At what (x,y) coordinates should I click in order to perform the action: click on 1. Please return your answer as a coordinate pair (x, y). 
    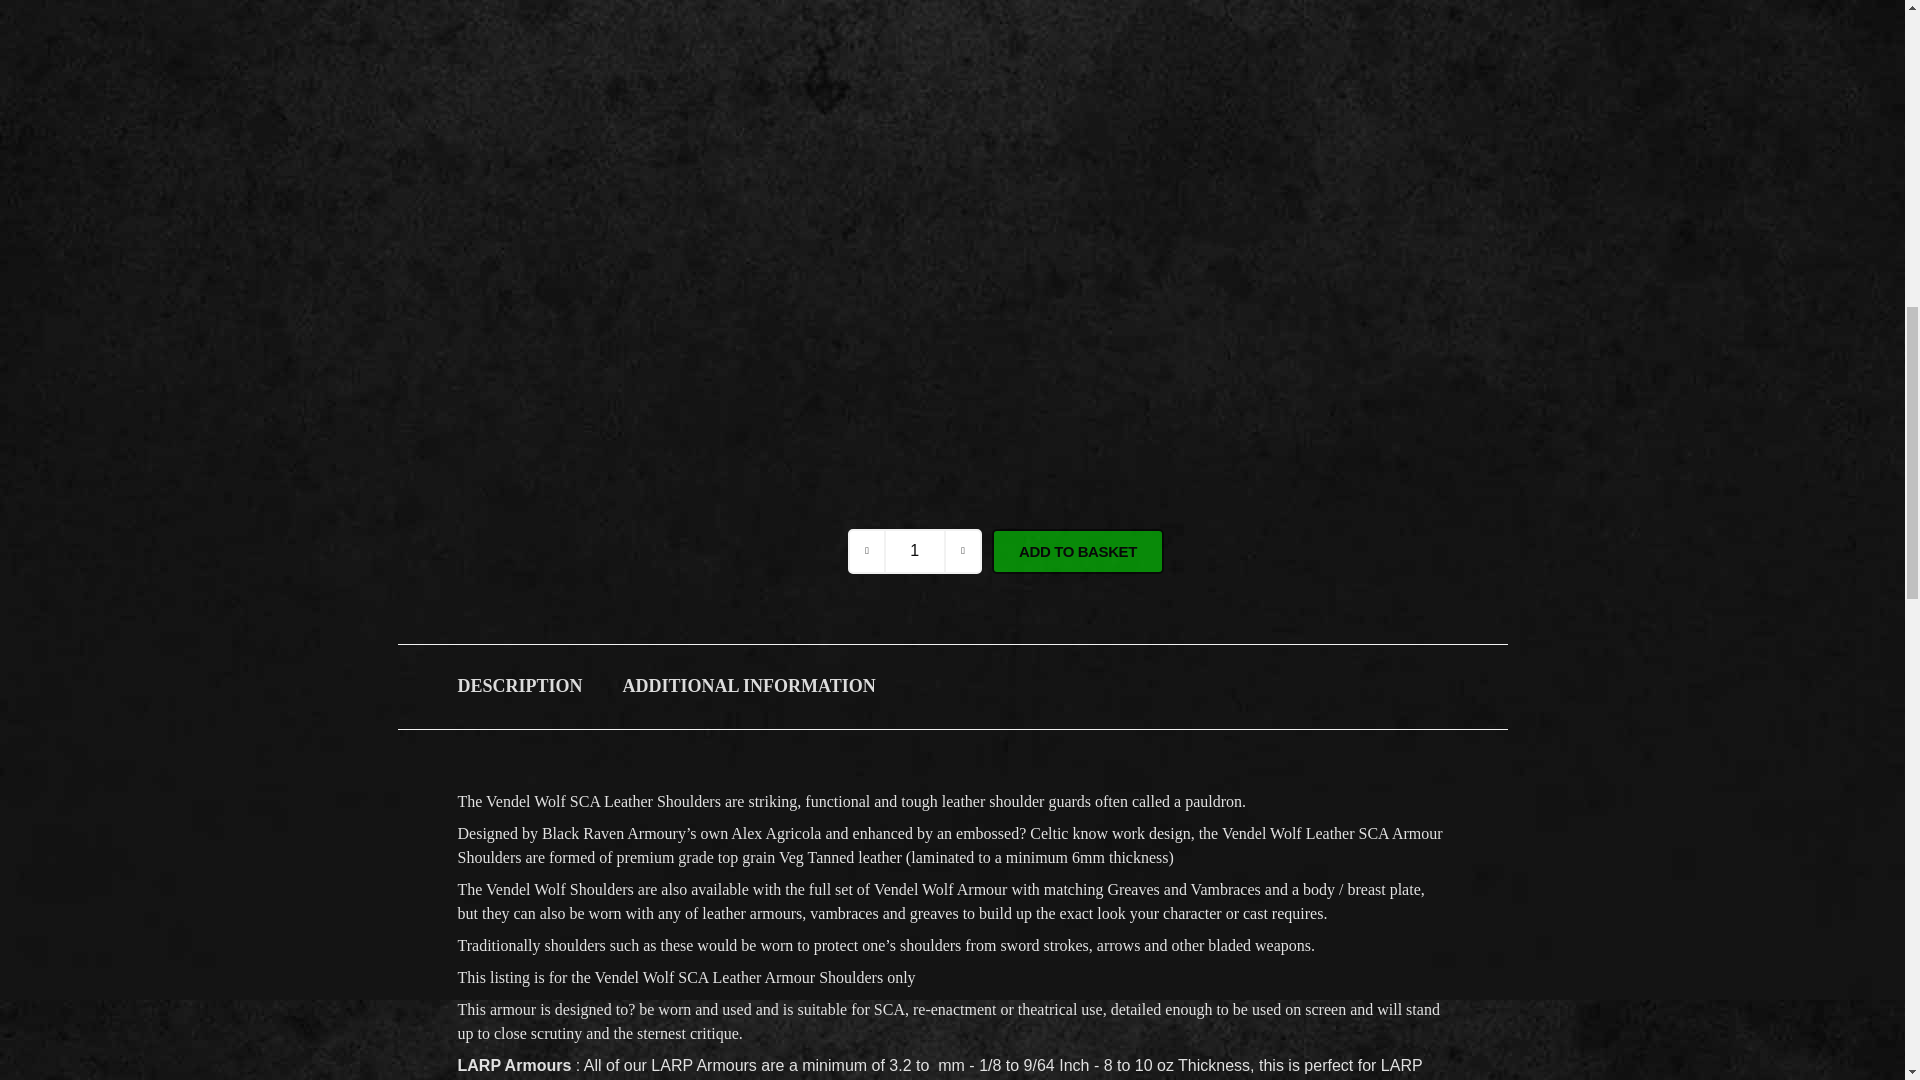
    Looking at the image, I should click on (914, 550).